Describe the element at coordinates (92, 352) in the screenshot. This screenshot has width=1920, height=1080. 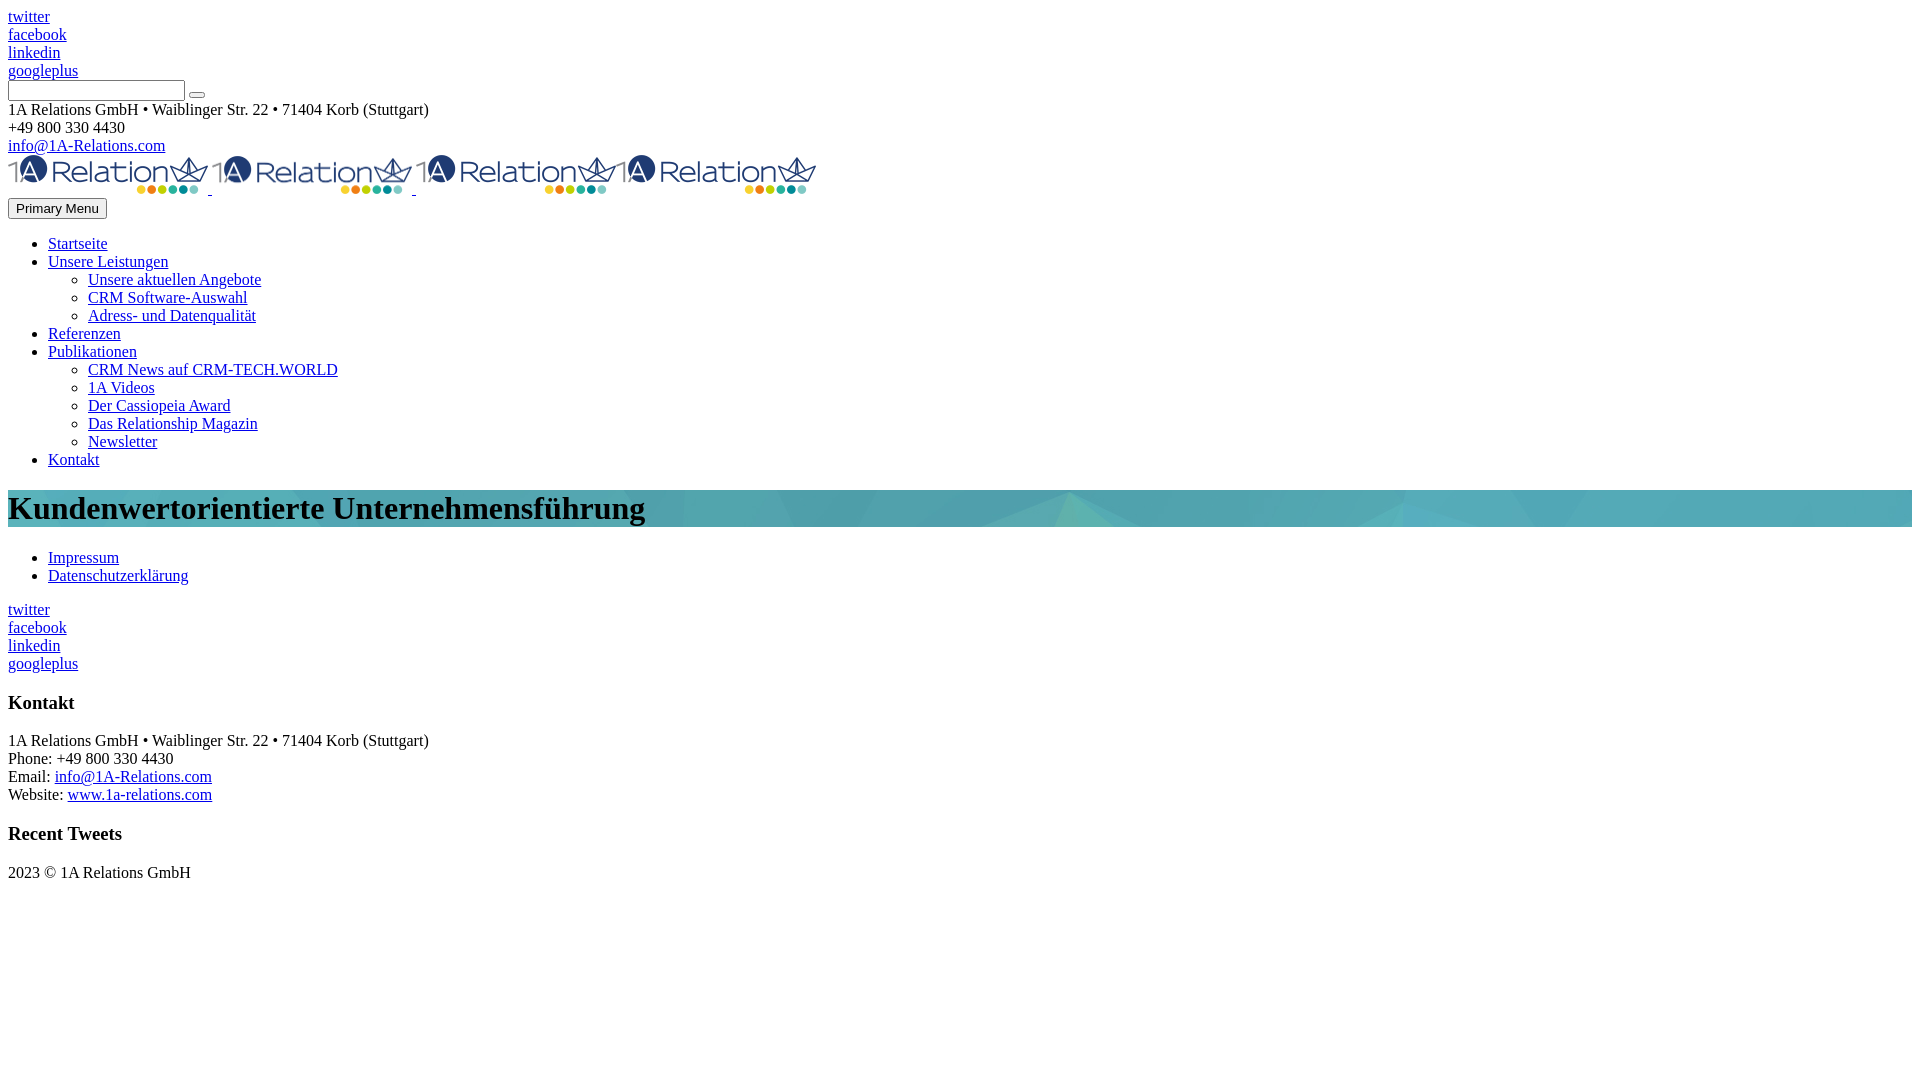
I see `Publikationen` at that location.